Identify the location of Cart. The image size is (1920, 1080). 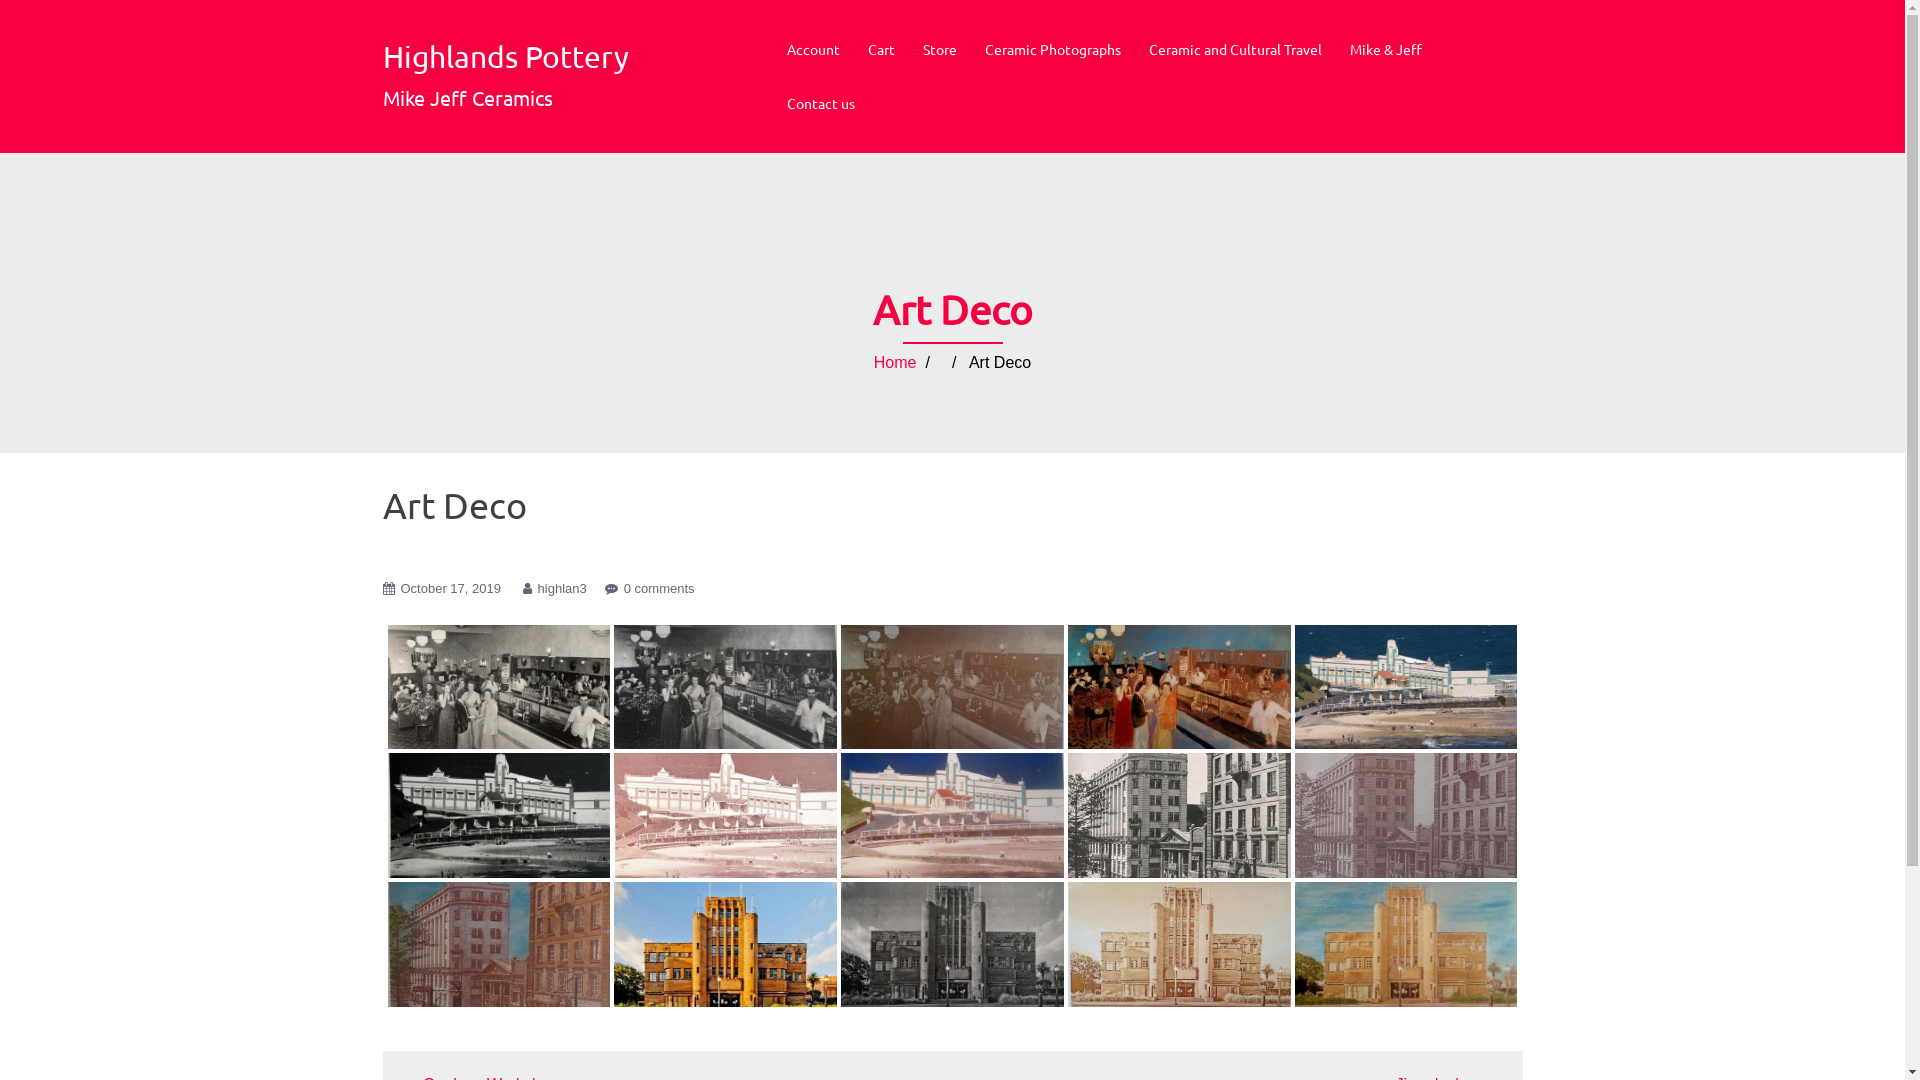
(882, 50).